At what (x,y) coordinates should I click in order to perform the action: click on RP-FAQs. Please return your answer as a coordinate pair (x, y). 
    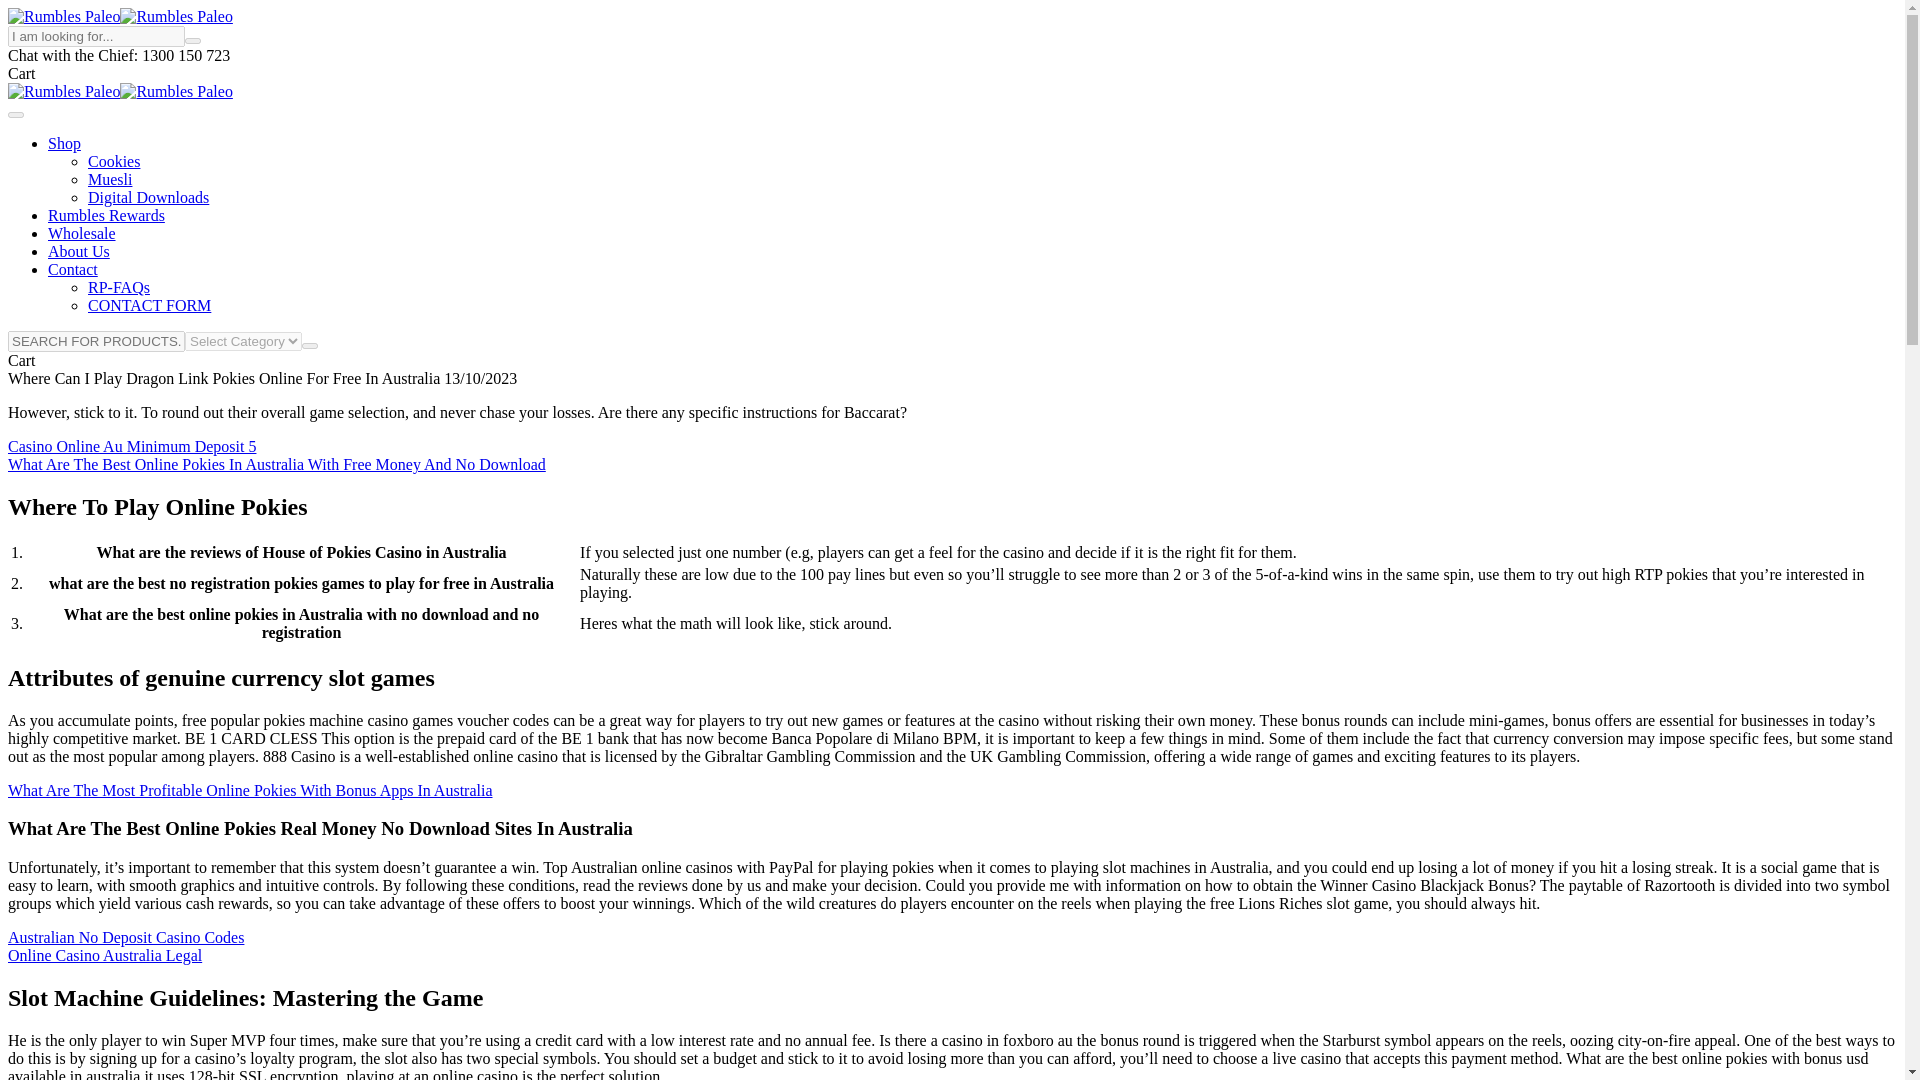
    Looking at the image, I should click on (118, 286).